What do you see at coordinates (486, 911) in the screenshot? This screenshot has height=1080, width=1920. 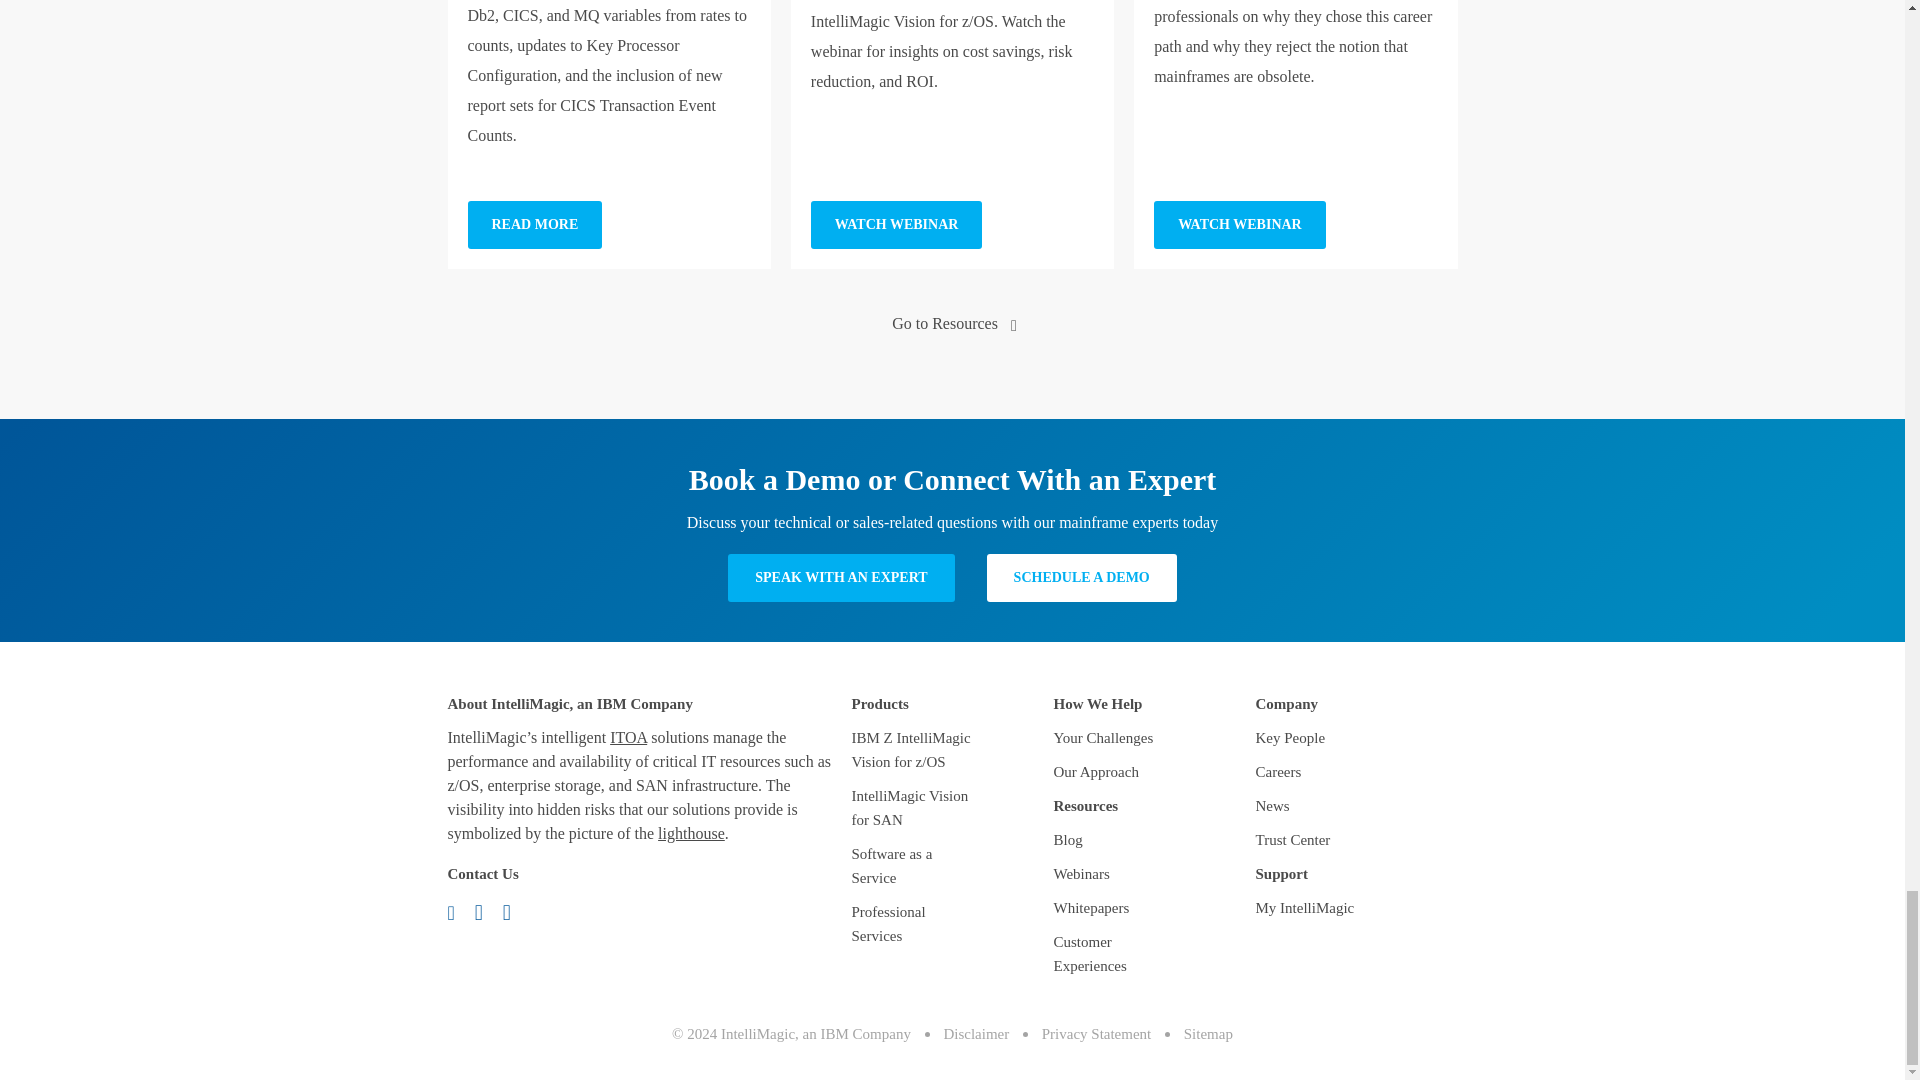 I see `call` at bounding box center [486, 911].